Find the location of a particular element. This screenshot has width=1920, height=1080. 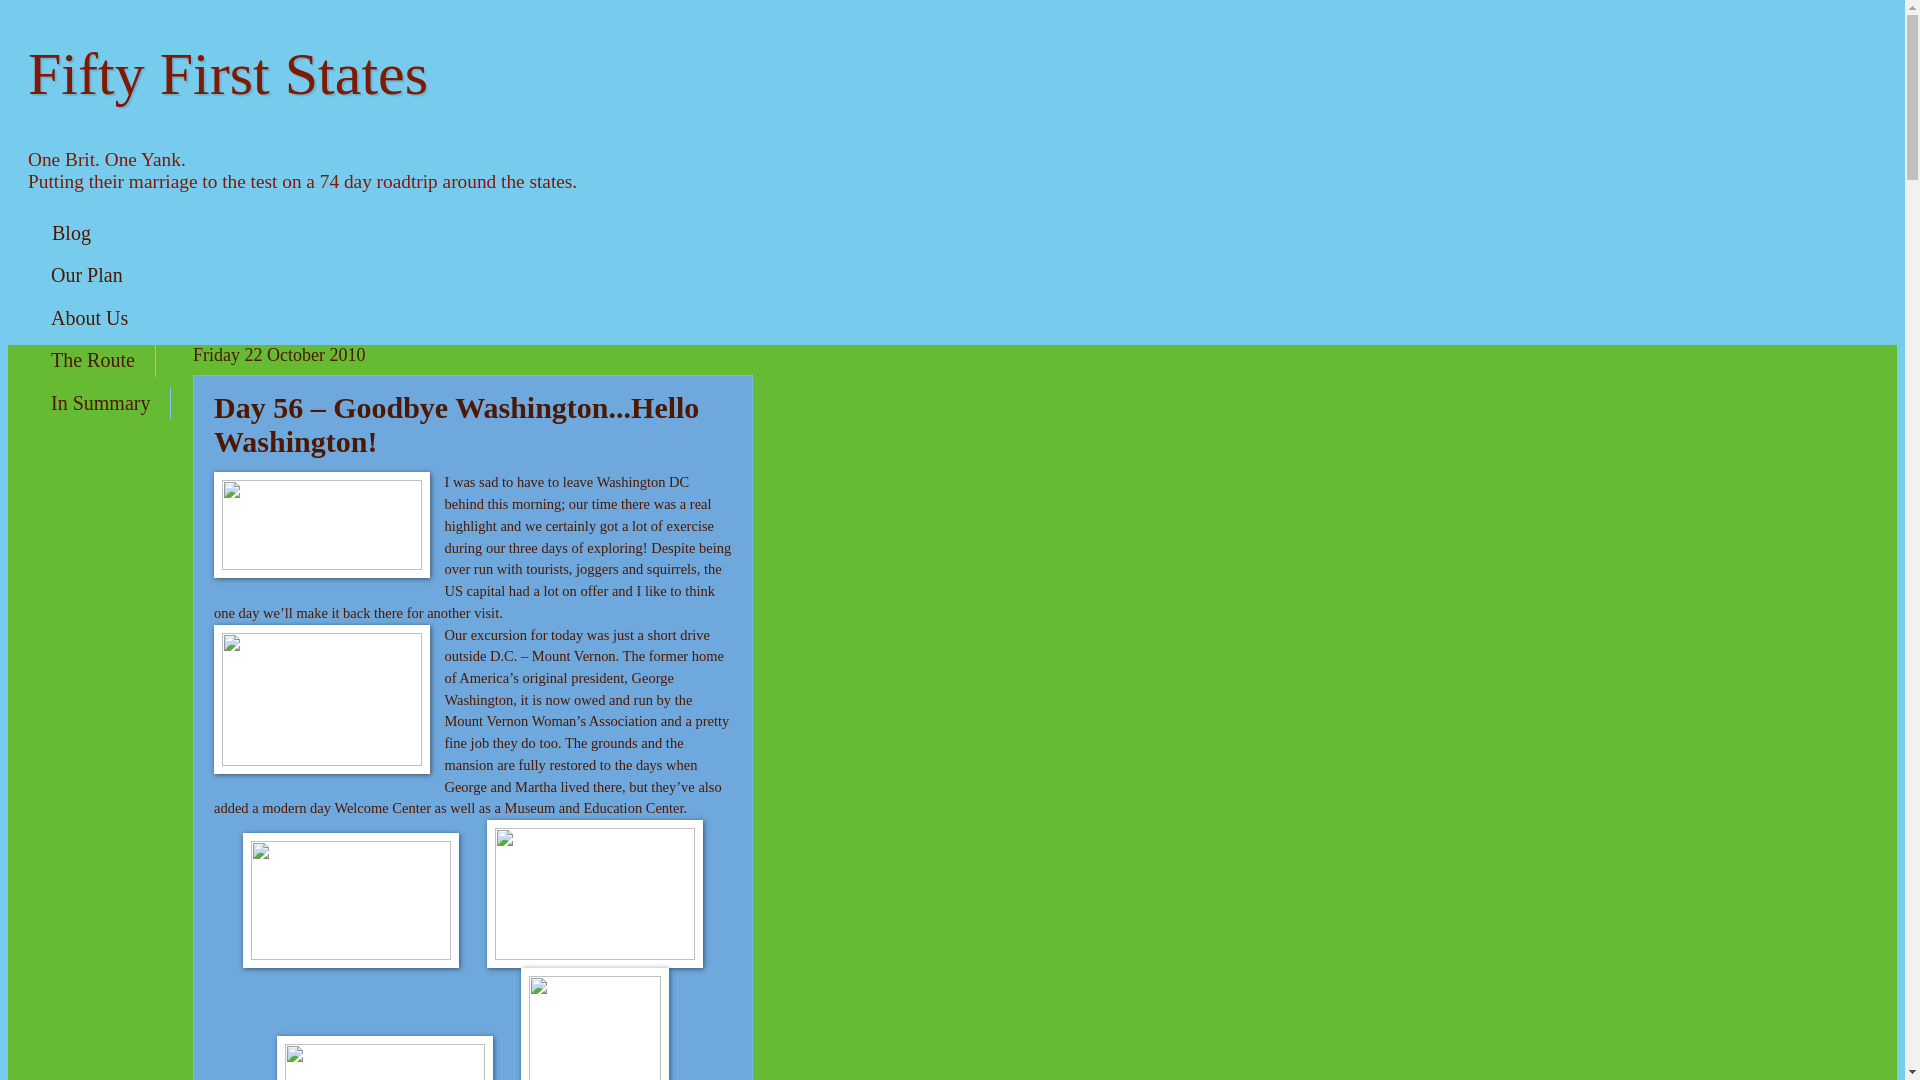

The Route is located at coordinates (92, 360).